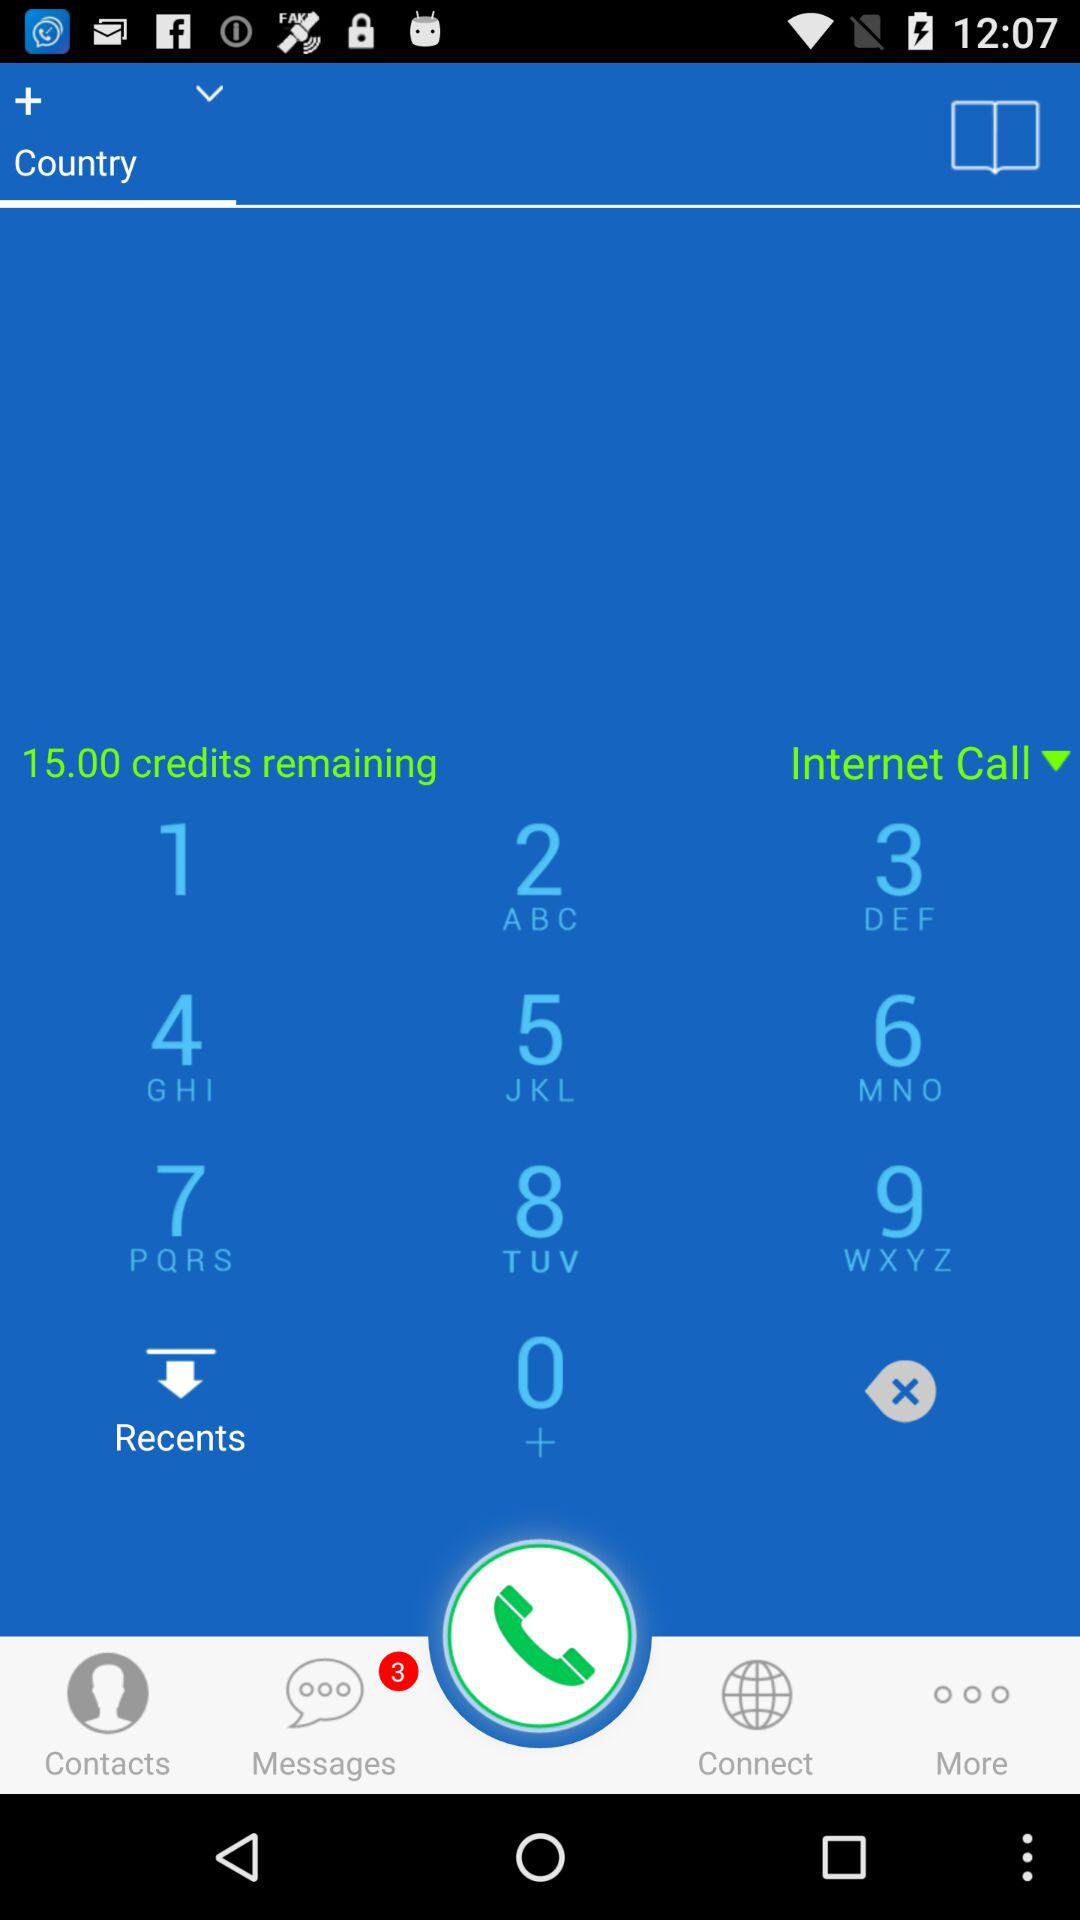  Describe the element at coordinates (382, 762) in the screenshot. I see `flip to the 15 00 credits` at that location.